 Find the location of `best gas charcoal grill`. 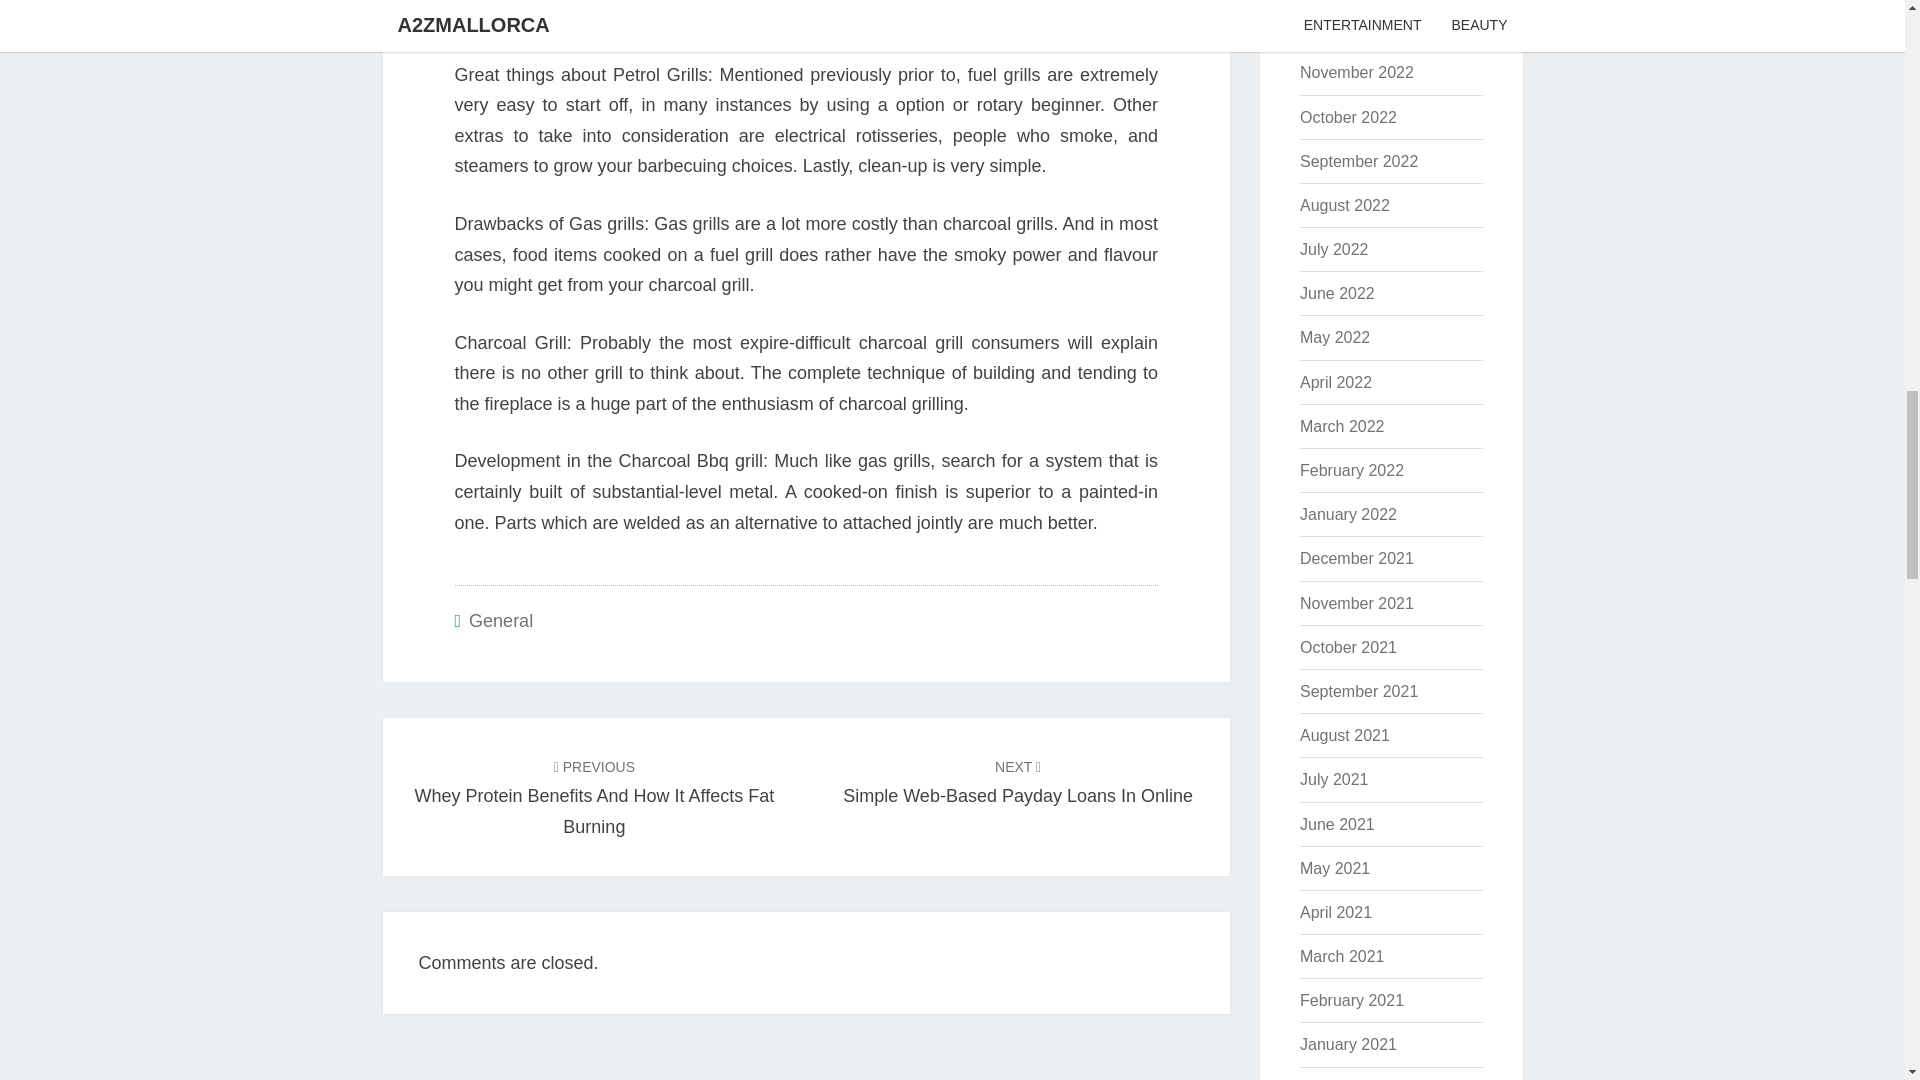

best gas charcoal grill is located at coordinates (886, 16).